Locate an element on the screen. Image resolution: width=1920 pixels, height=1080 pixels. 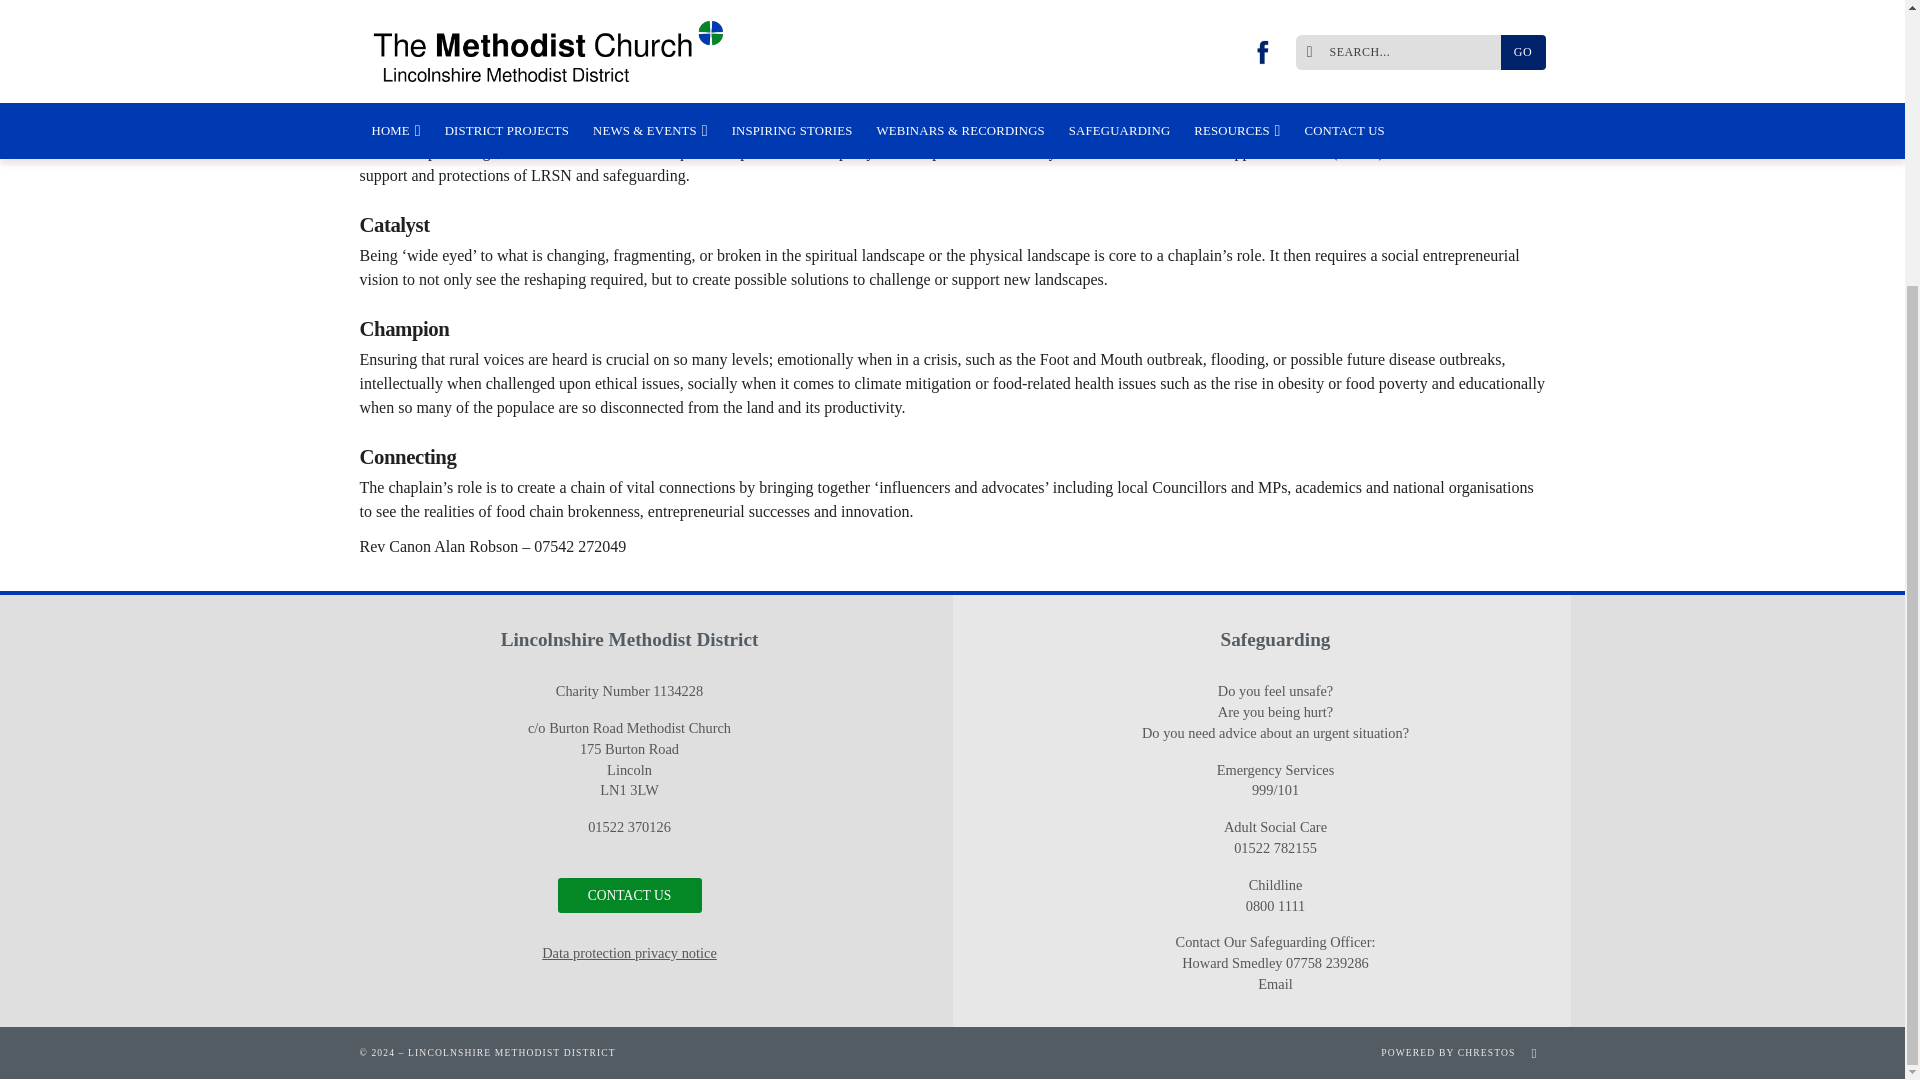
CONTACT US is located at coordinates (630, 895).